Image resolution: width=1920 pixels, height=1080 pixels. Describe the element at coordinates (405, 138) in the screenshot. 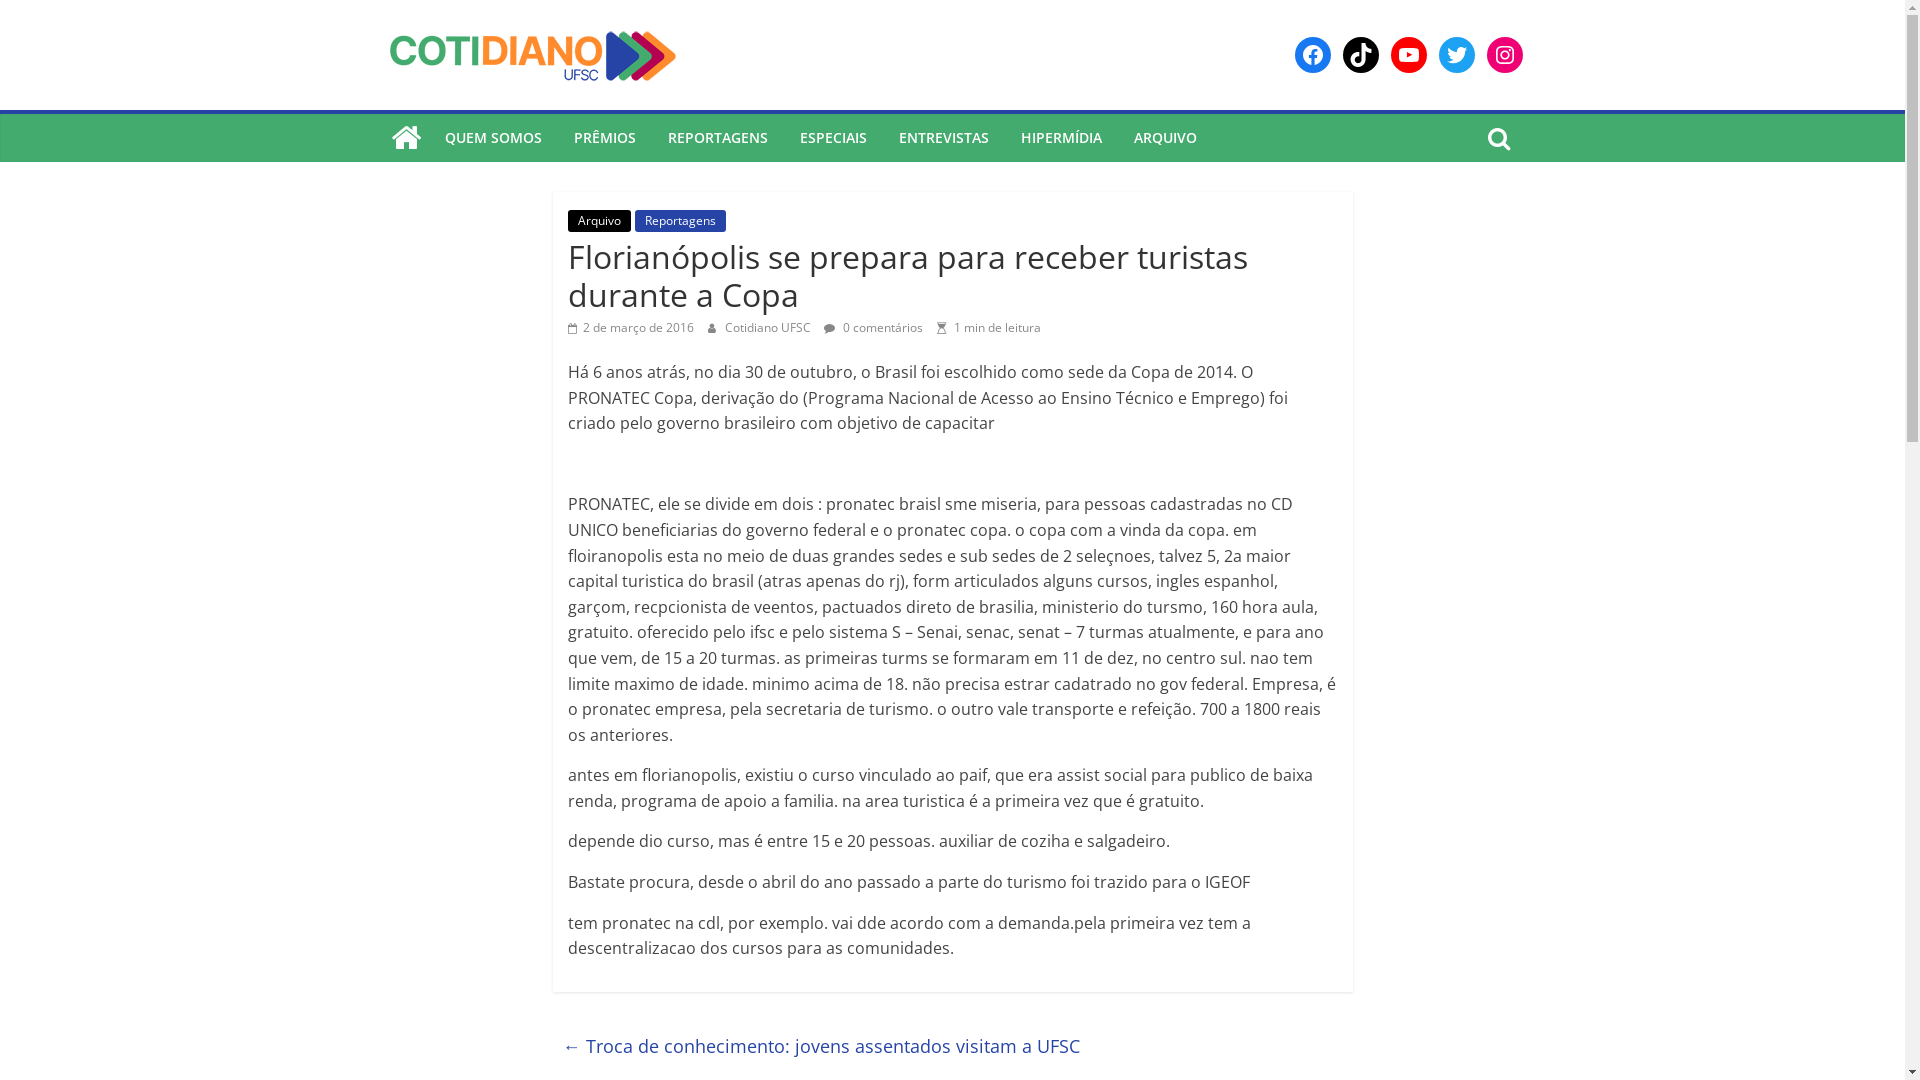

I see `Cotidiano UFSC` at that location.